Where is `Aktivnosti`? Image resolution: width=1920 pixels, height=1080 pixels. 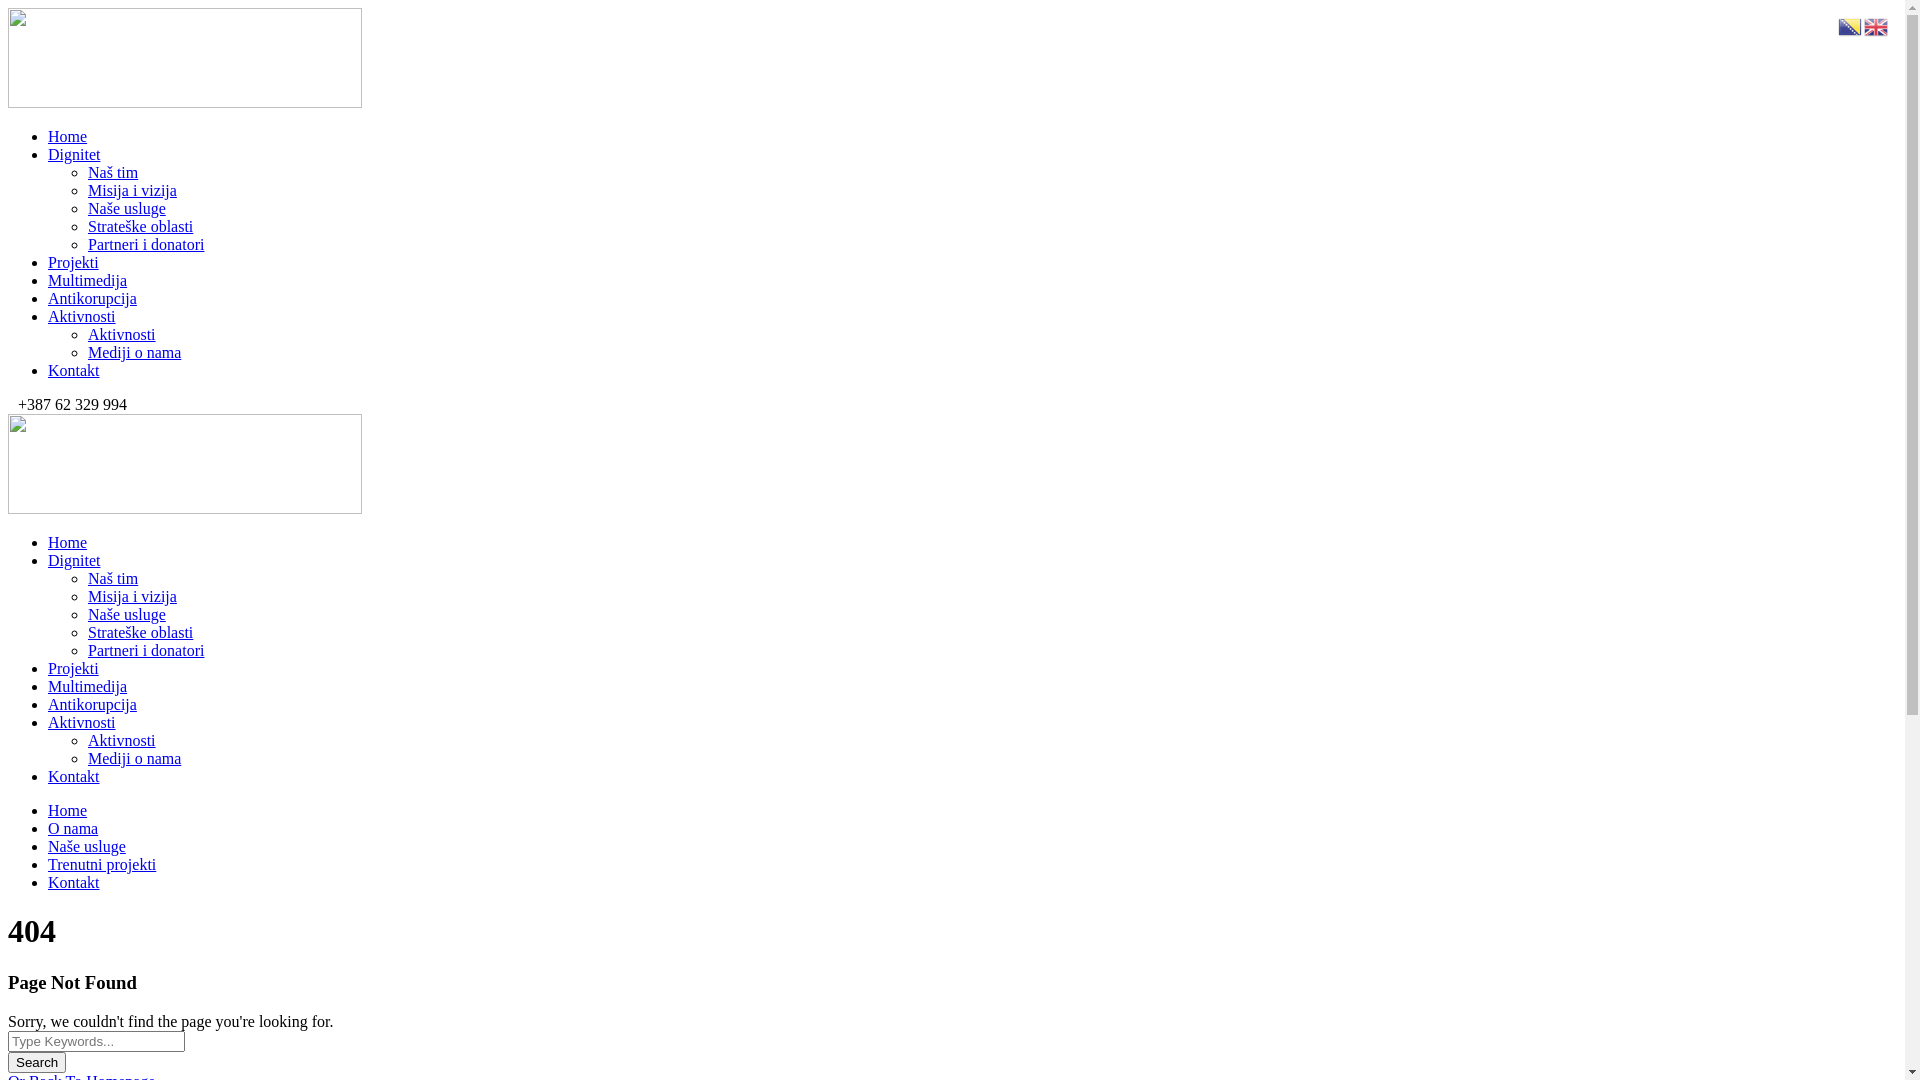 Aktivnosti is located at coordinates (122, 334).